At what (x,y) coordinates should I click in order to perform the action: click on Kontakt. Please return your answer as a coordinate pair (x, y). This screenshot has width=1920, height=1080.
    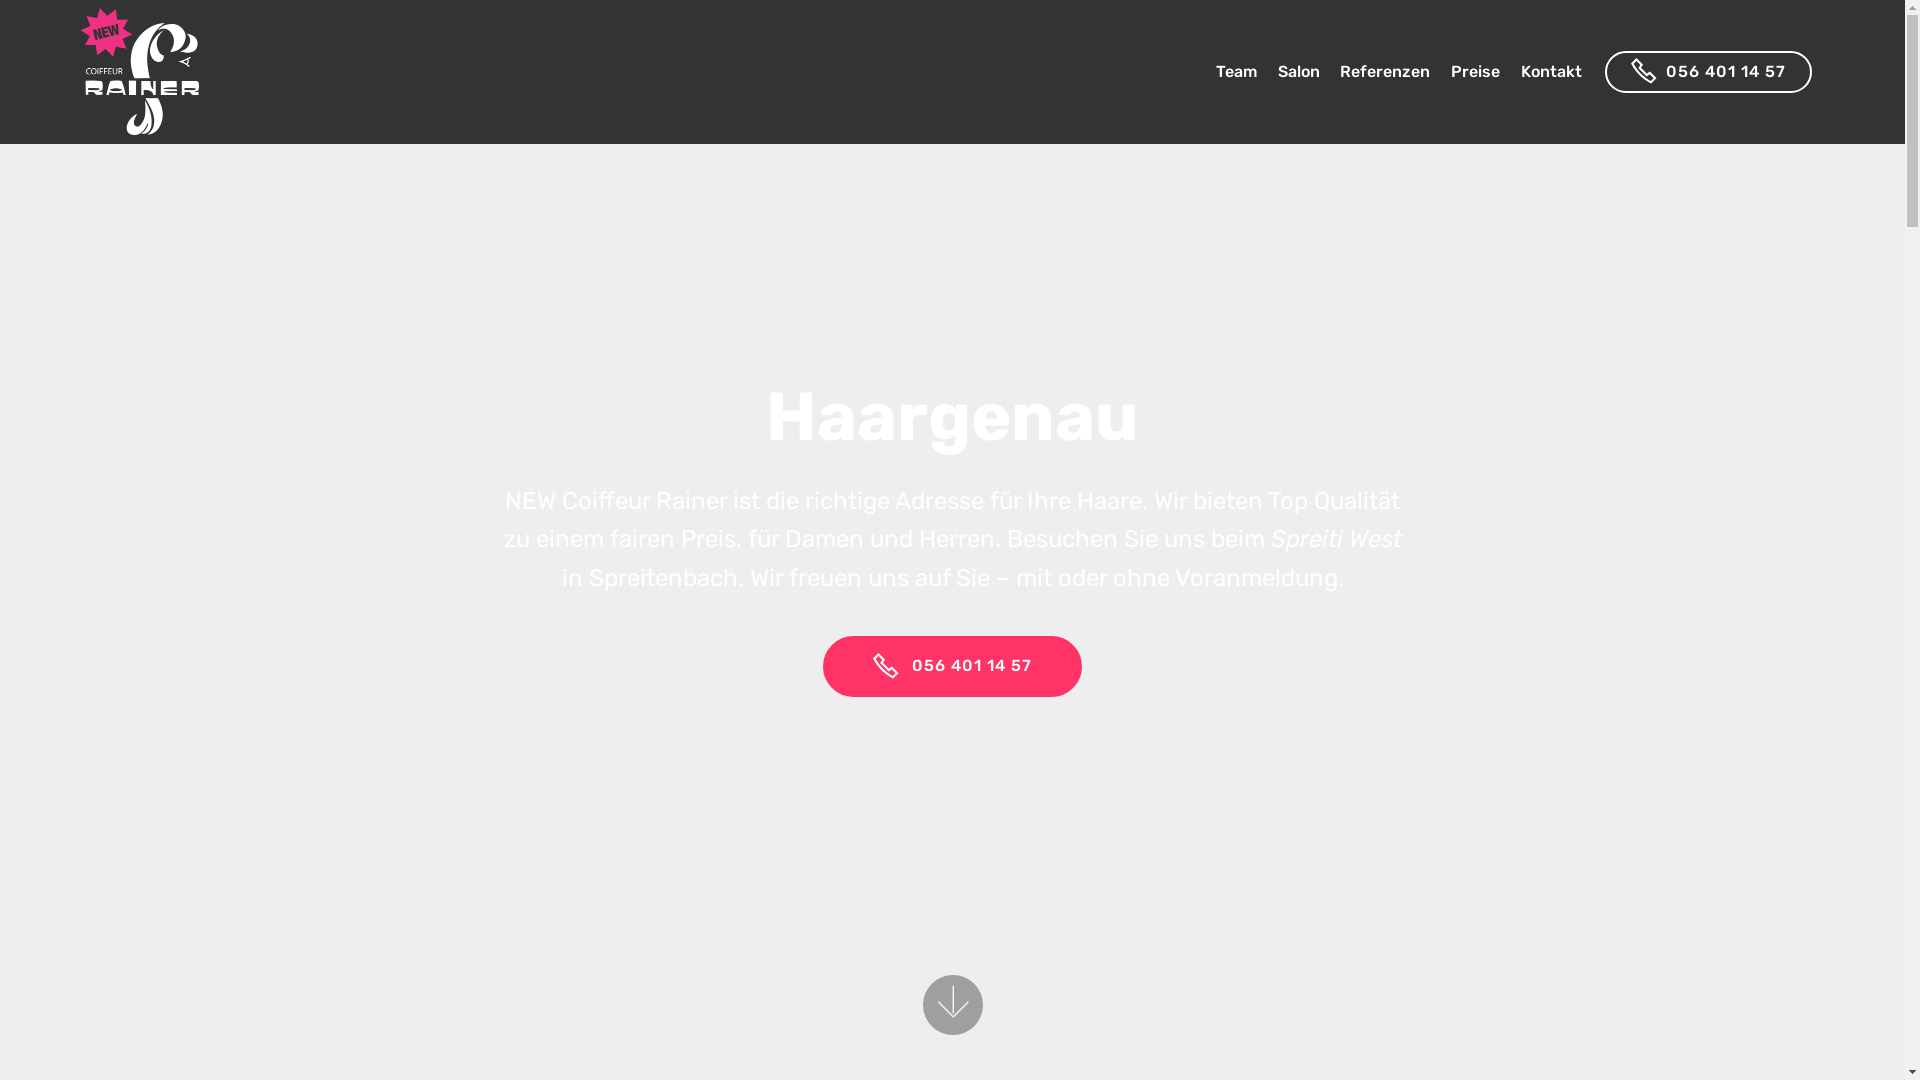
    Looking at the image, I should click on (1552, 72).